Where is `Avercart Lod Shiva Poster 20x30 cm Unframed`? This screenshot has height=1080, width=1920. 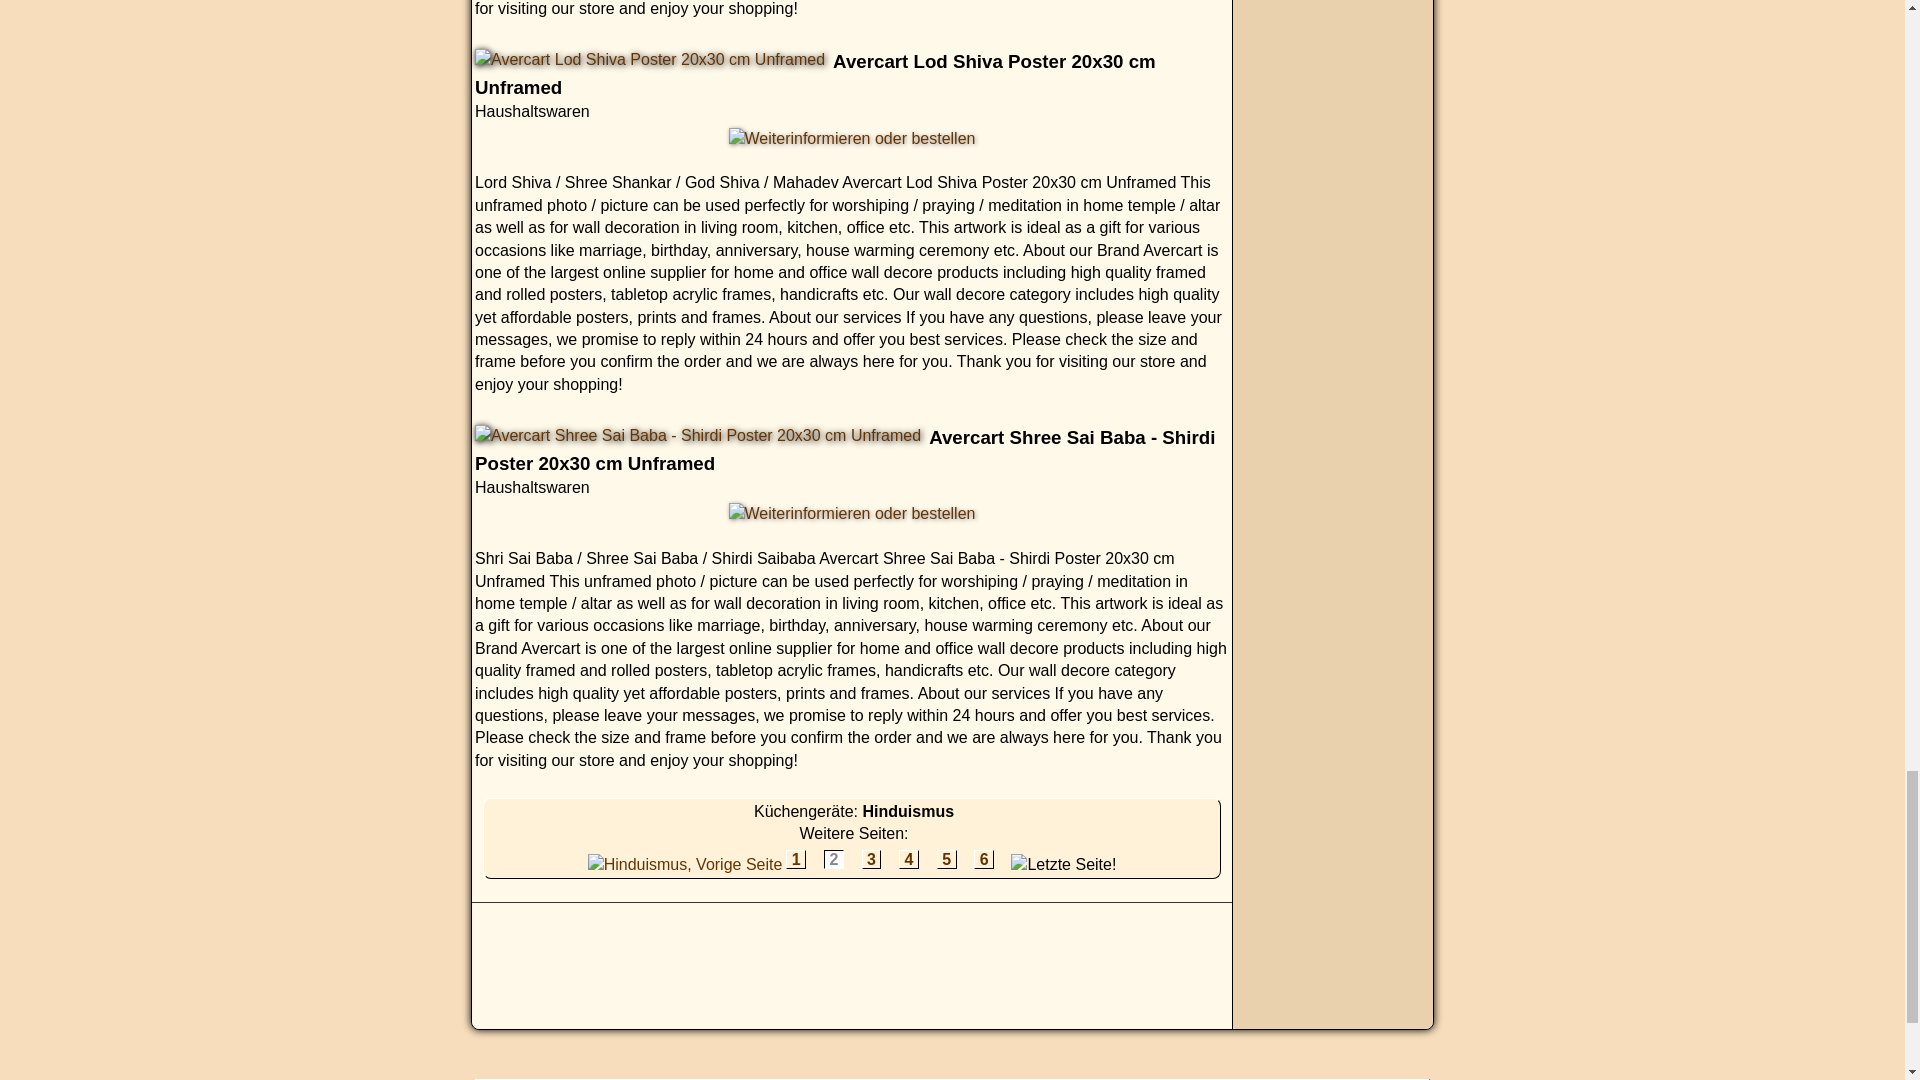 Avercart Lod Shiva Poster 20x30 cm Unframed is located at coordinates (650, 60).